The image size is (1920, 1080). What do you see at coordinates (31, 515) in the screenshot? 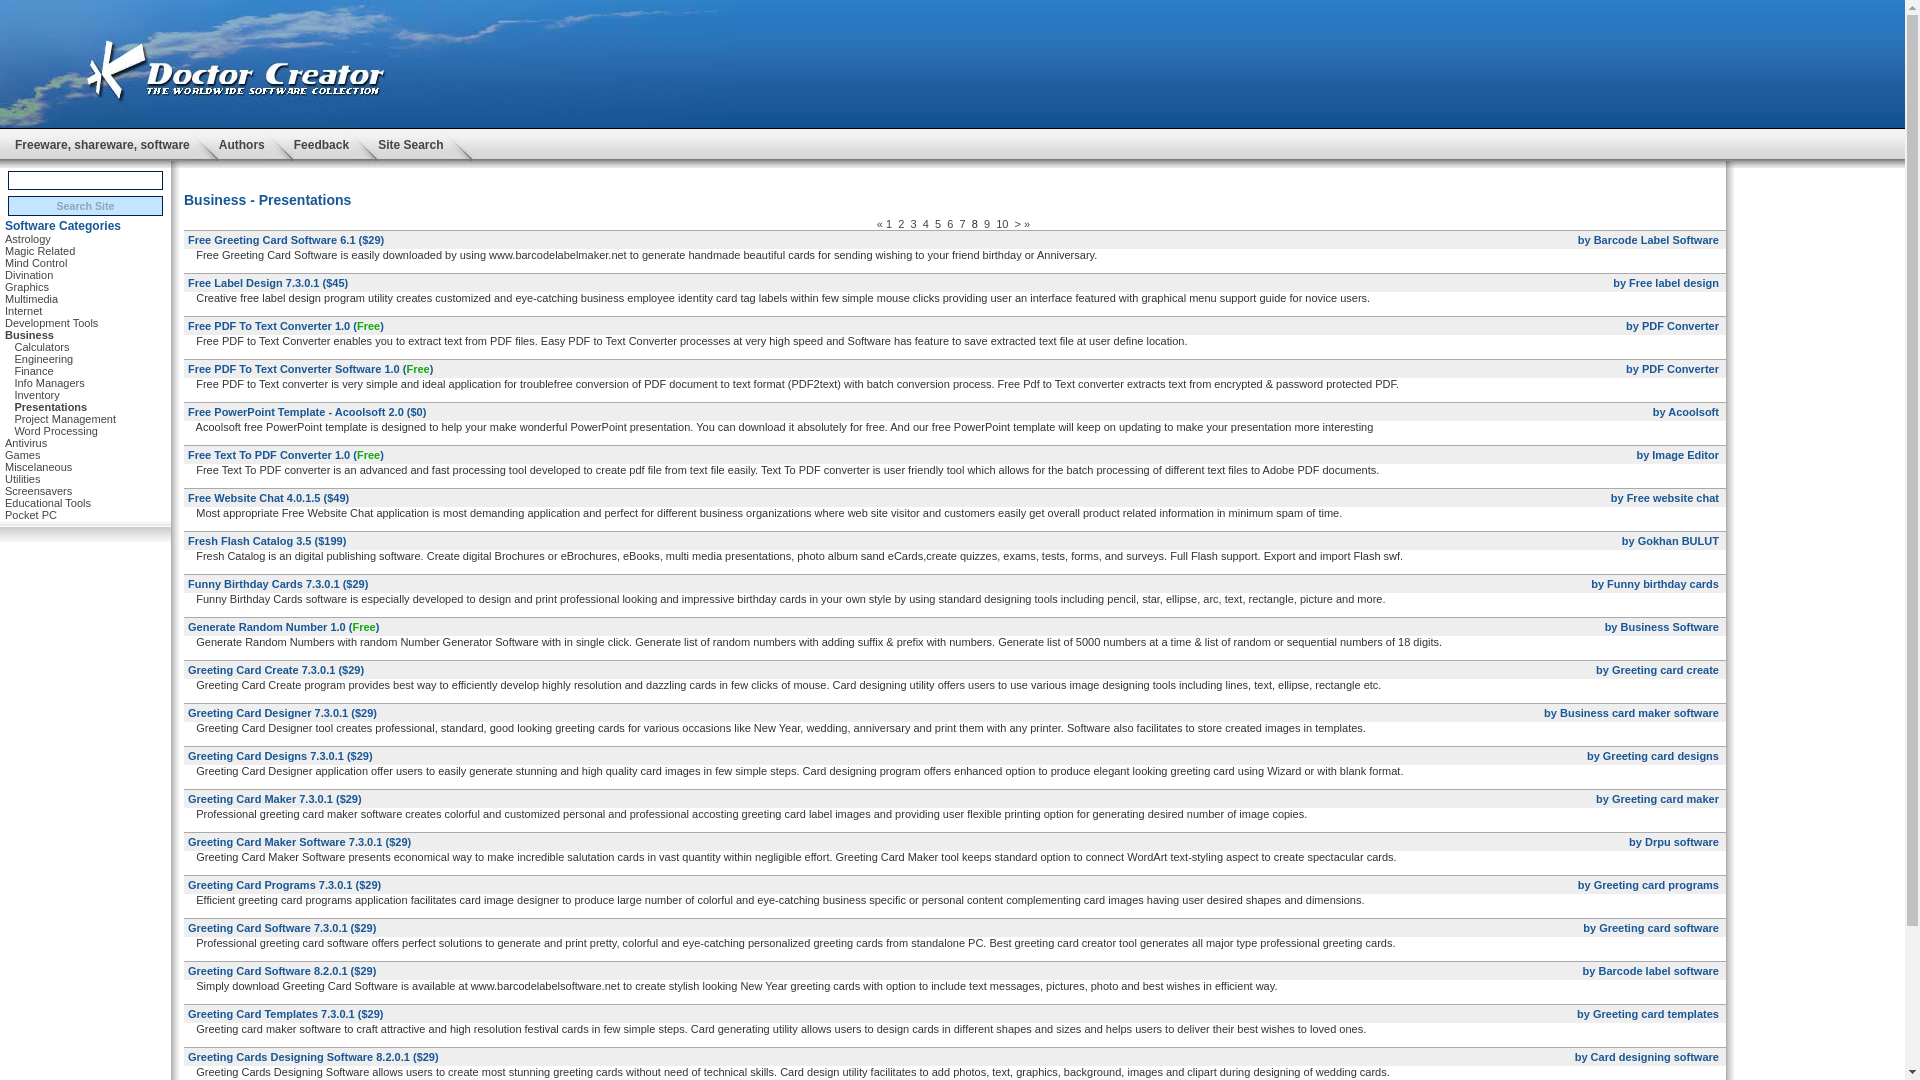
I see `Pocket PC` at bounding box center [31, 515].